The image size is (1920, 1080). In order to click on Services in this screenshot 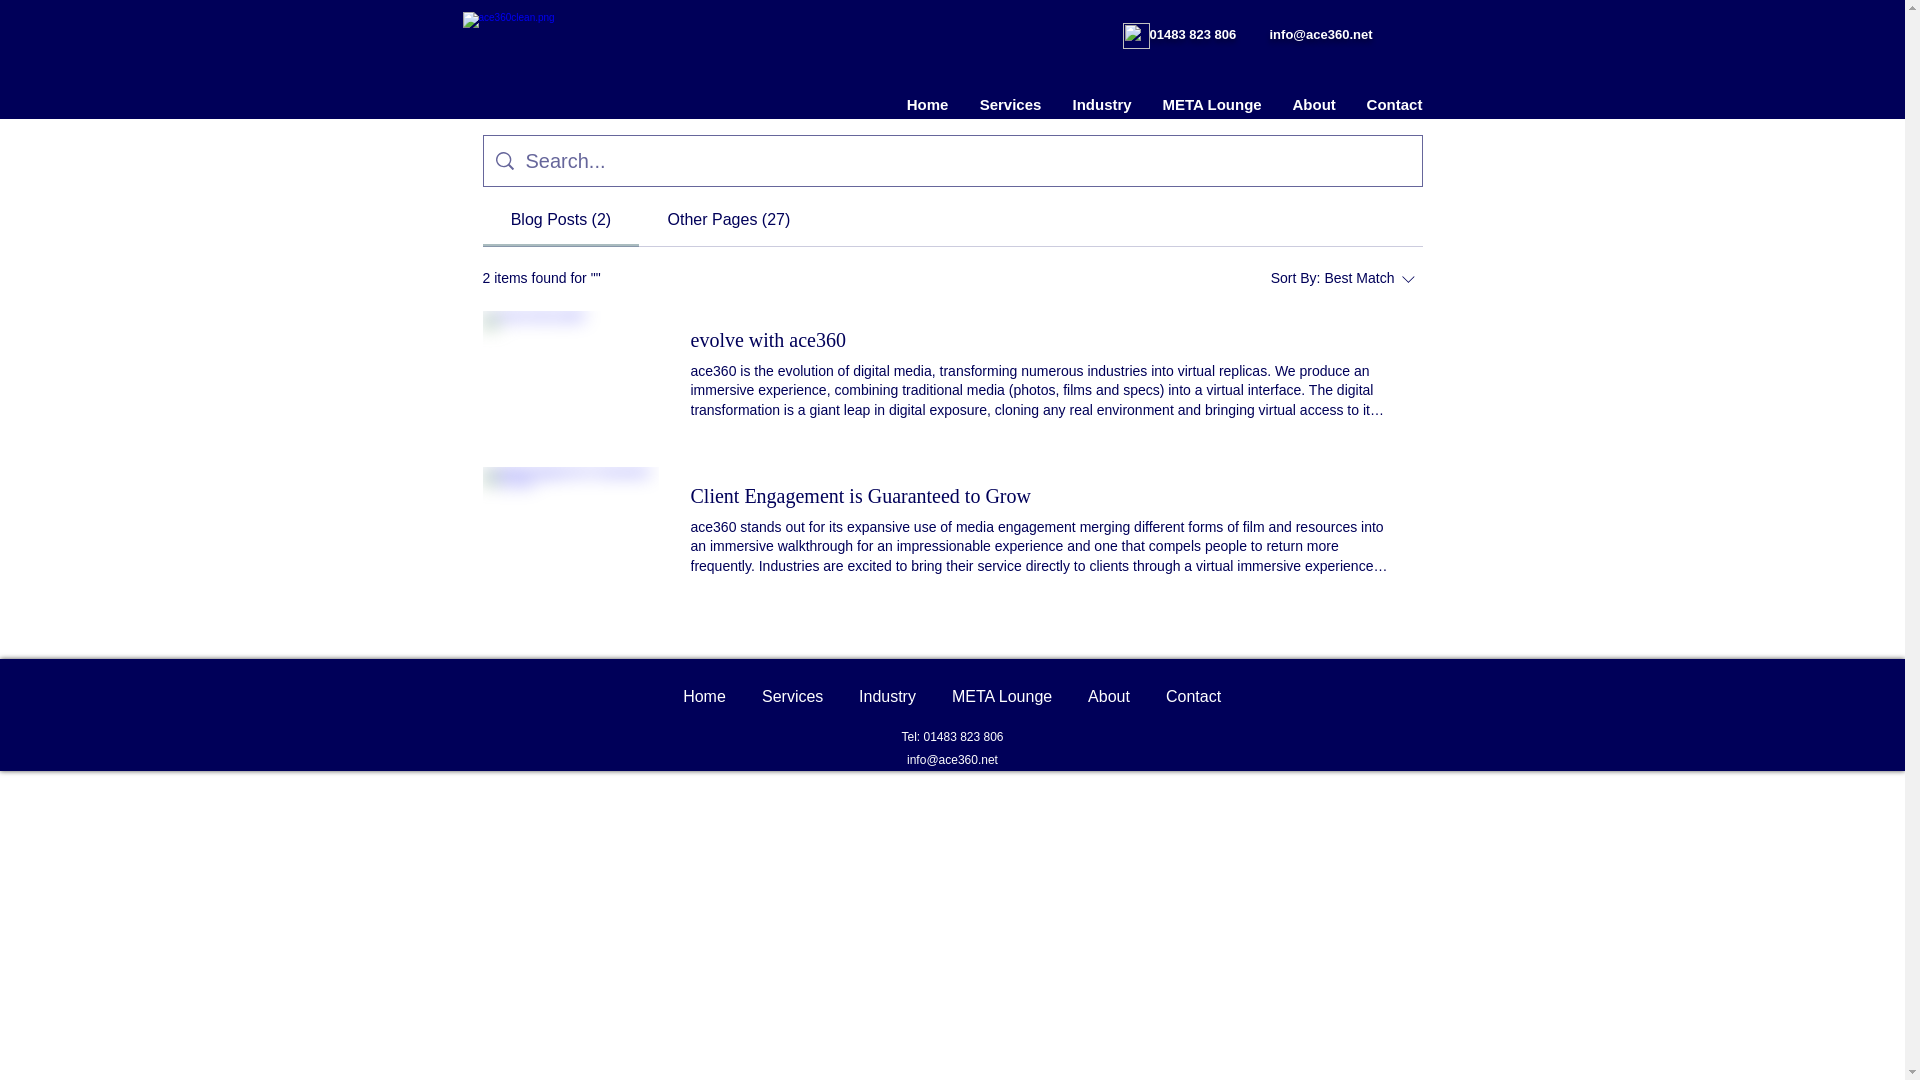, I will do `click(1101, 104)`.